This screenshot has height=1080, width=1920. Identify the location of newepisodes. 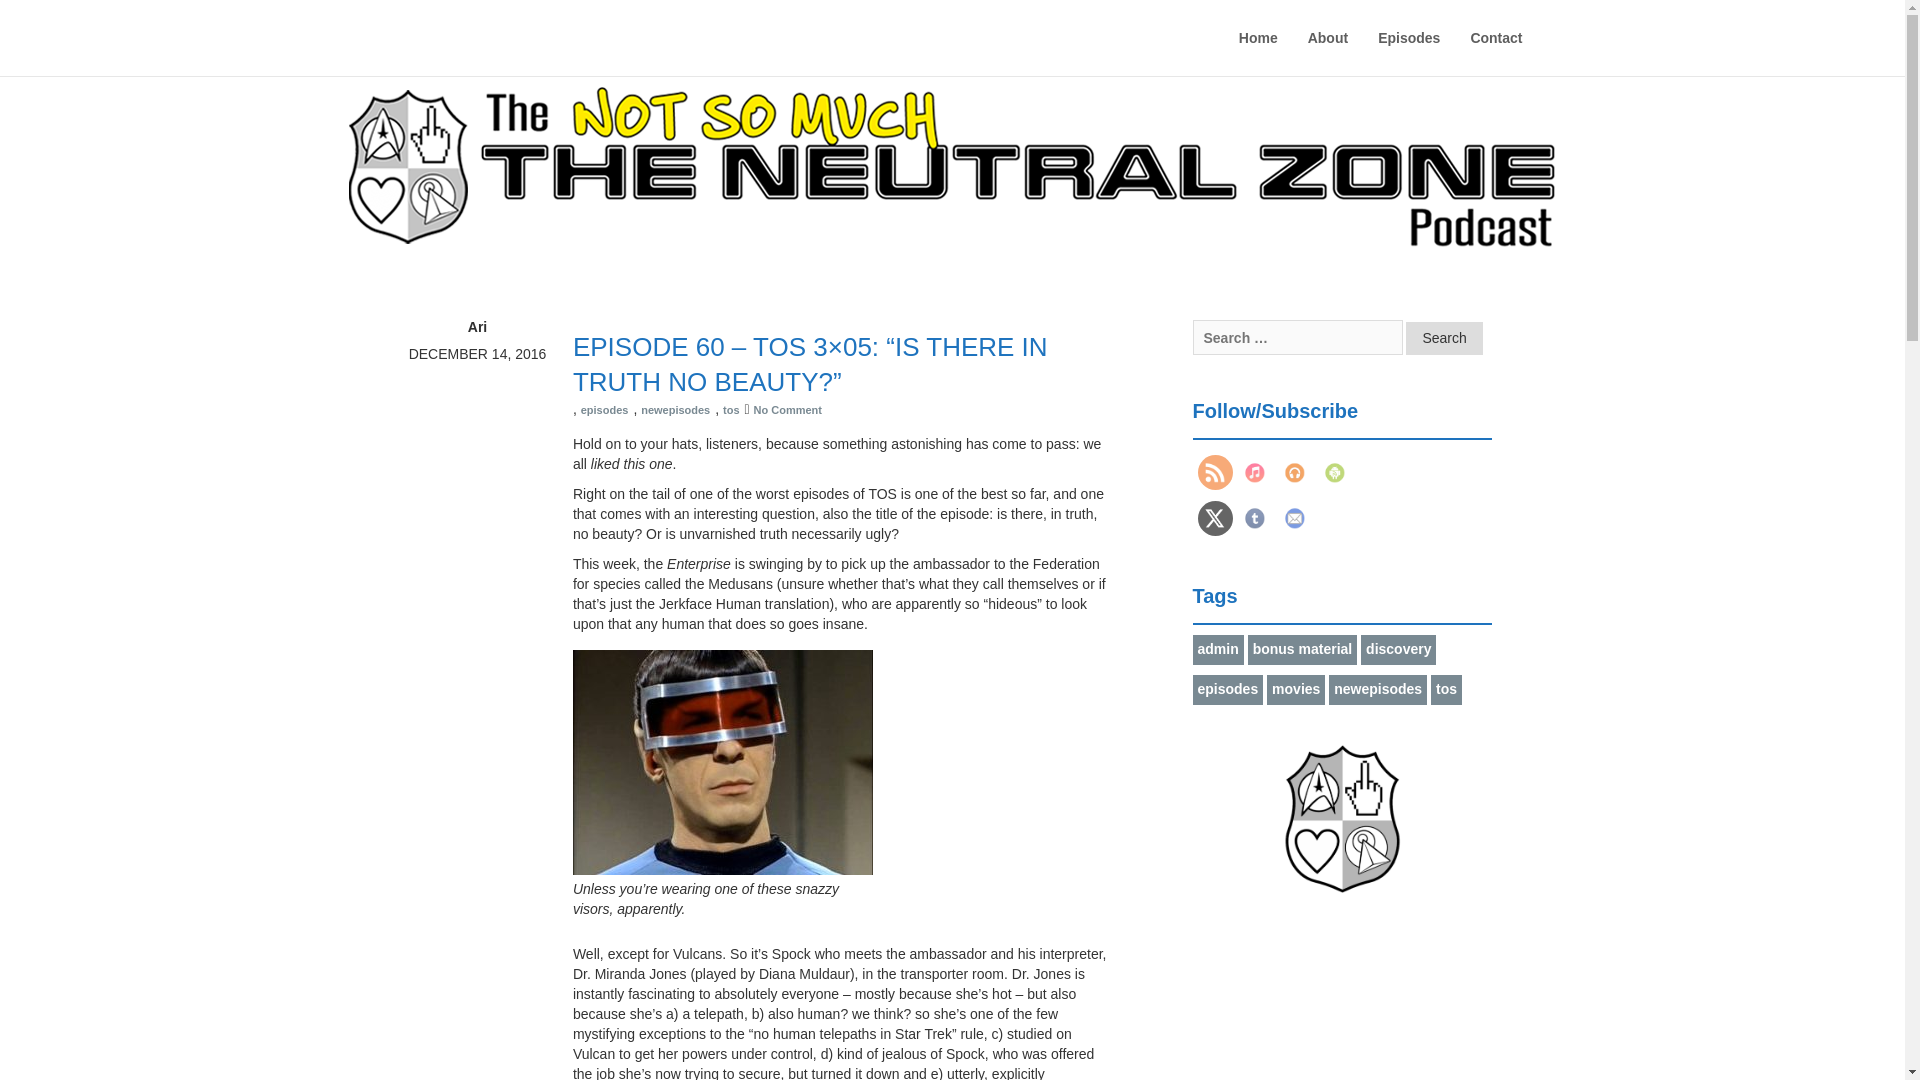
(676, 409).